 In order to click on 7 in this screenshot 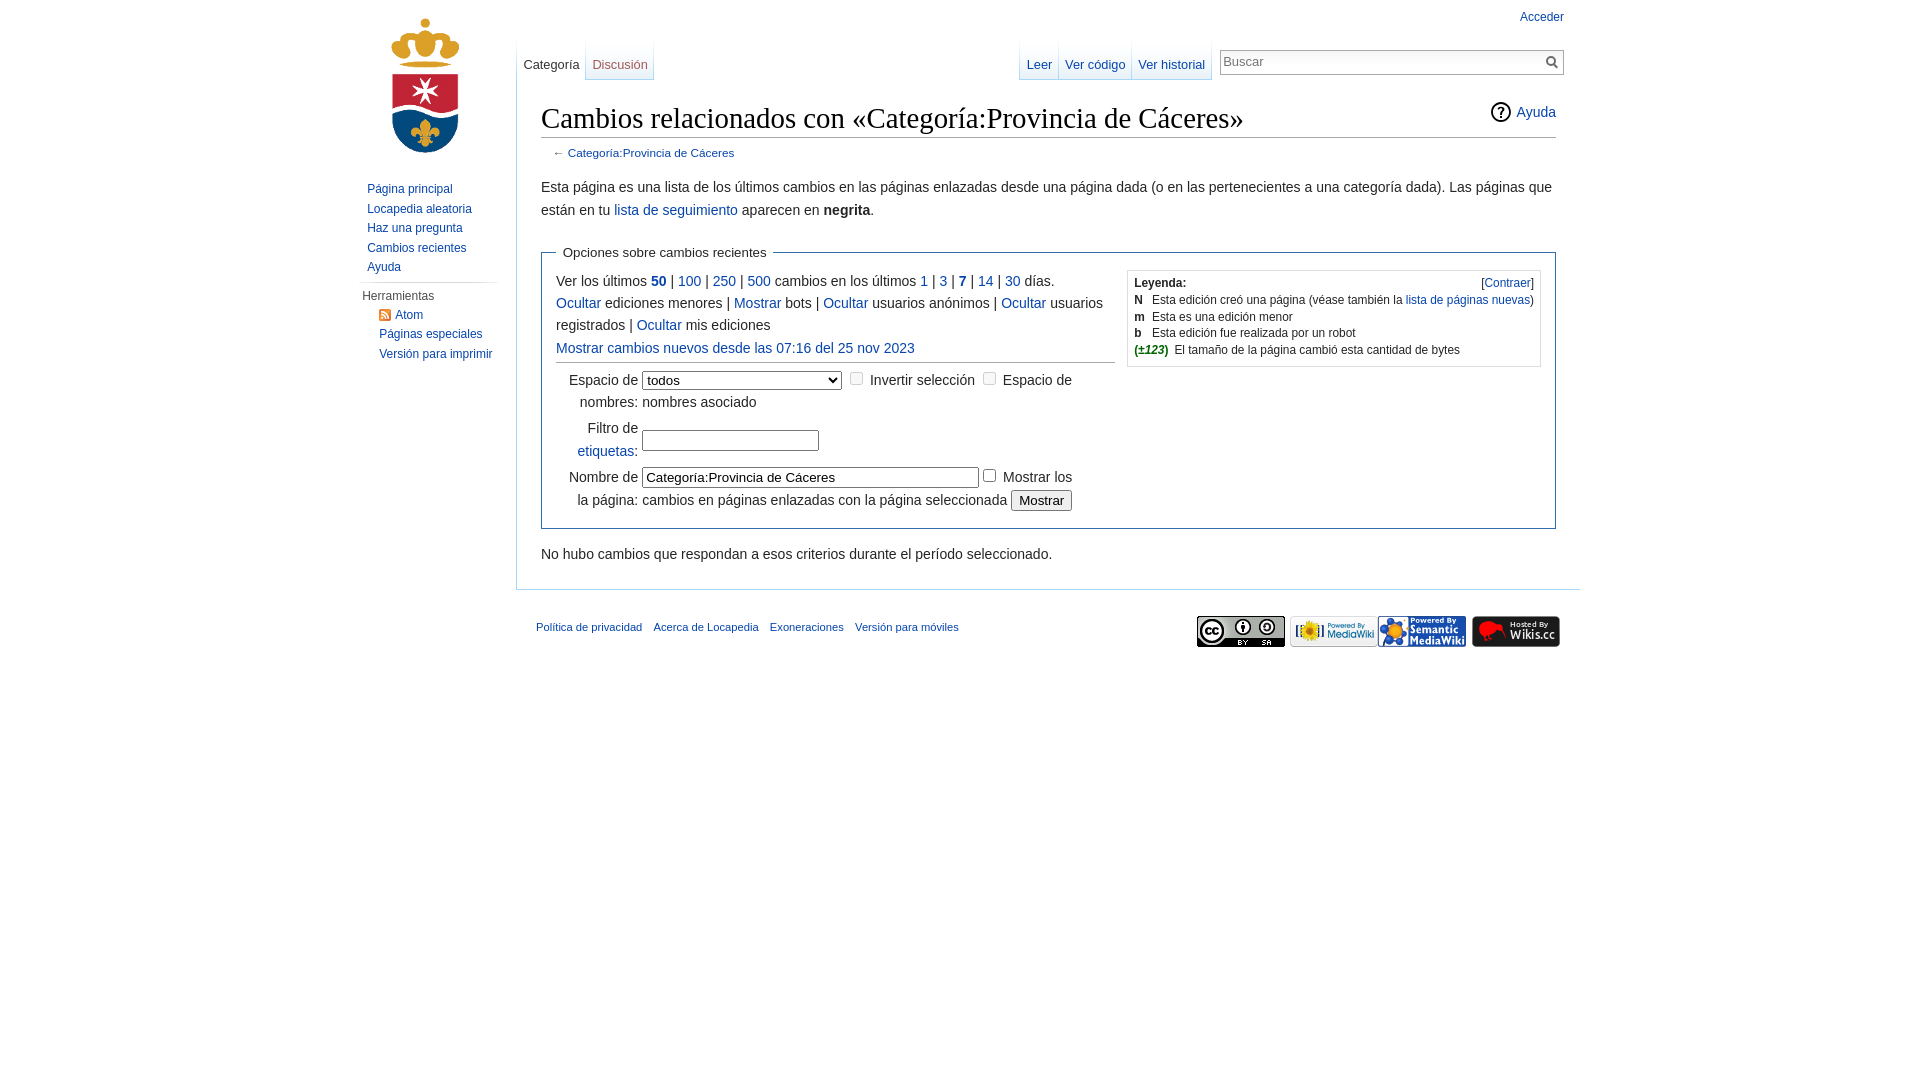, I will do `click(963, 280)`.